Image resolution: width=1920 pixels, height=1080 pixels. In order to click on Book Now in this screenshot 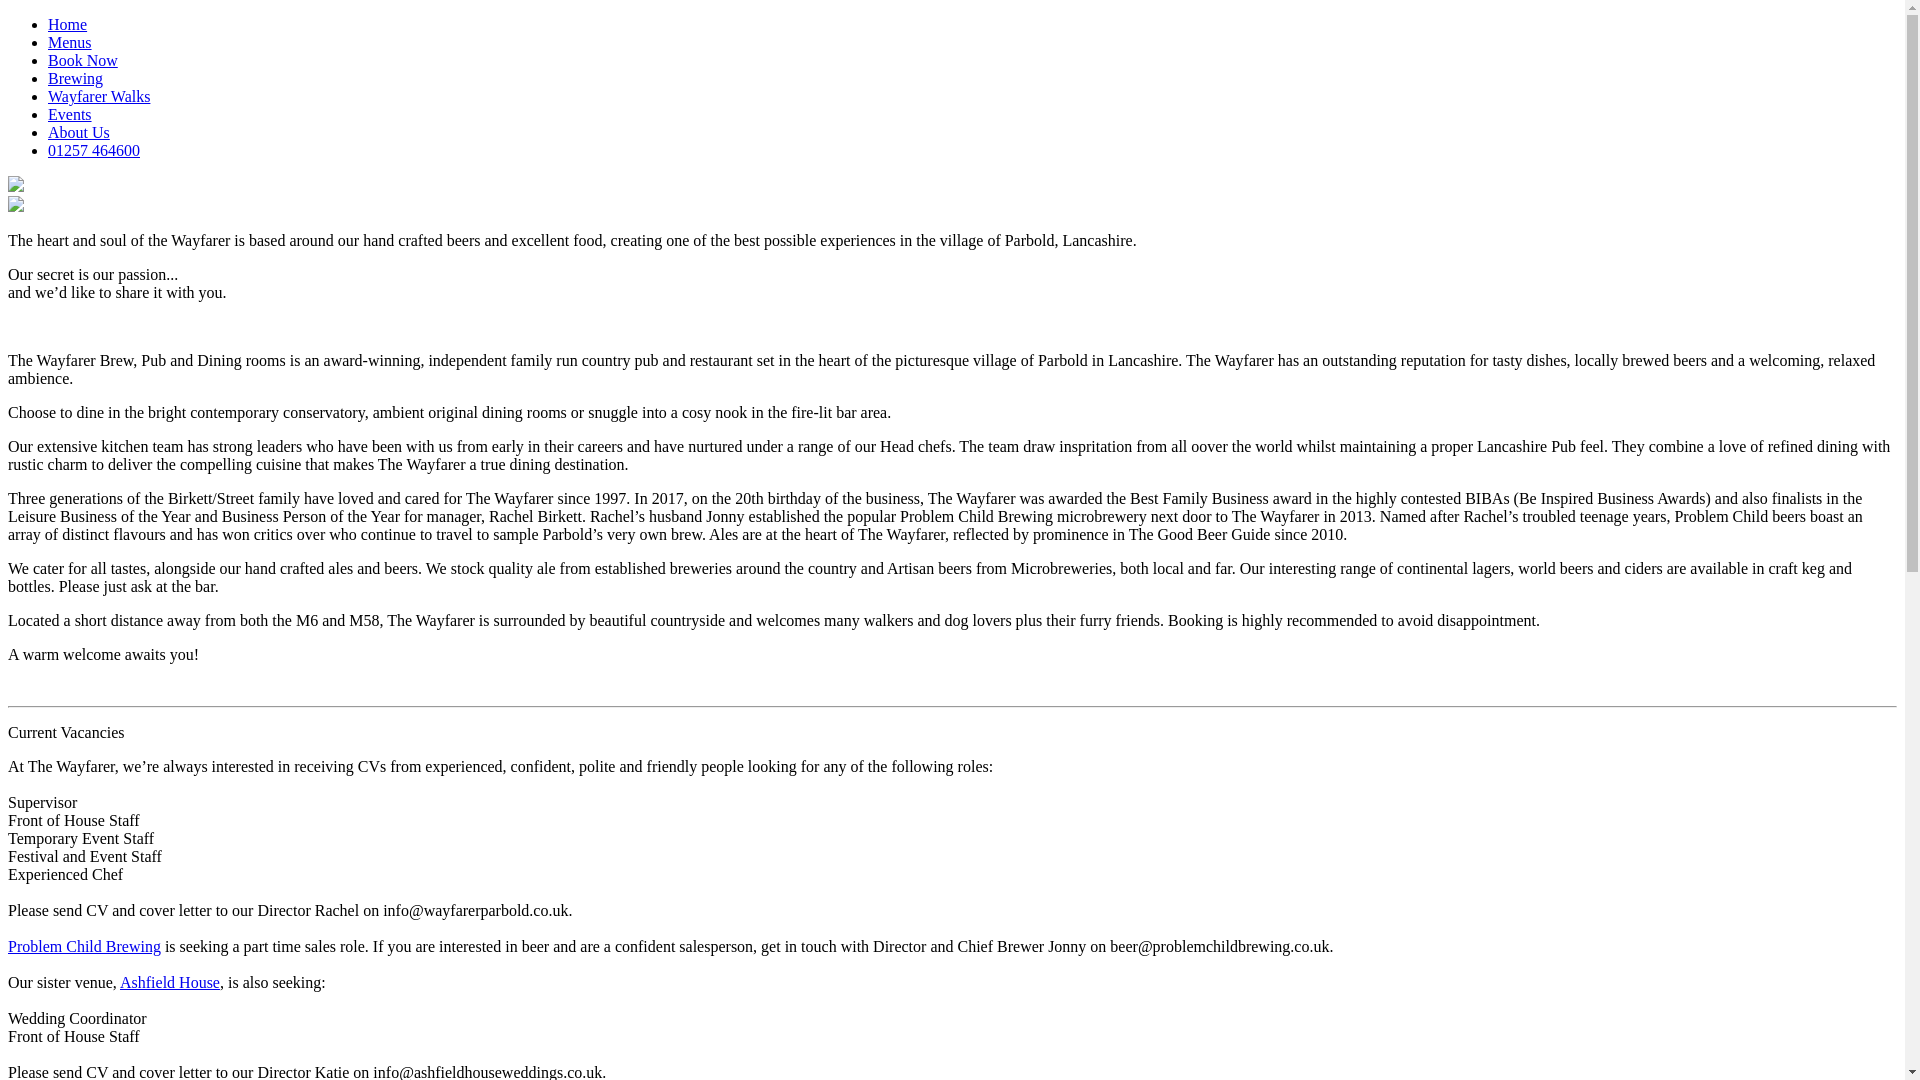, I will do `click(82, 60)`.